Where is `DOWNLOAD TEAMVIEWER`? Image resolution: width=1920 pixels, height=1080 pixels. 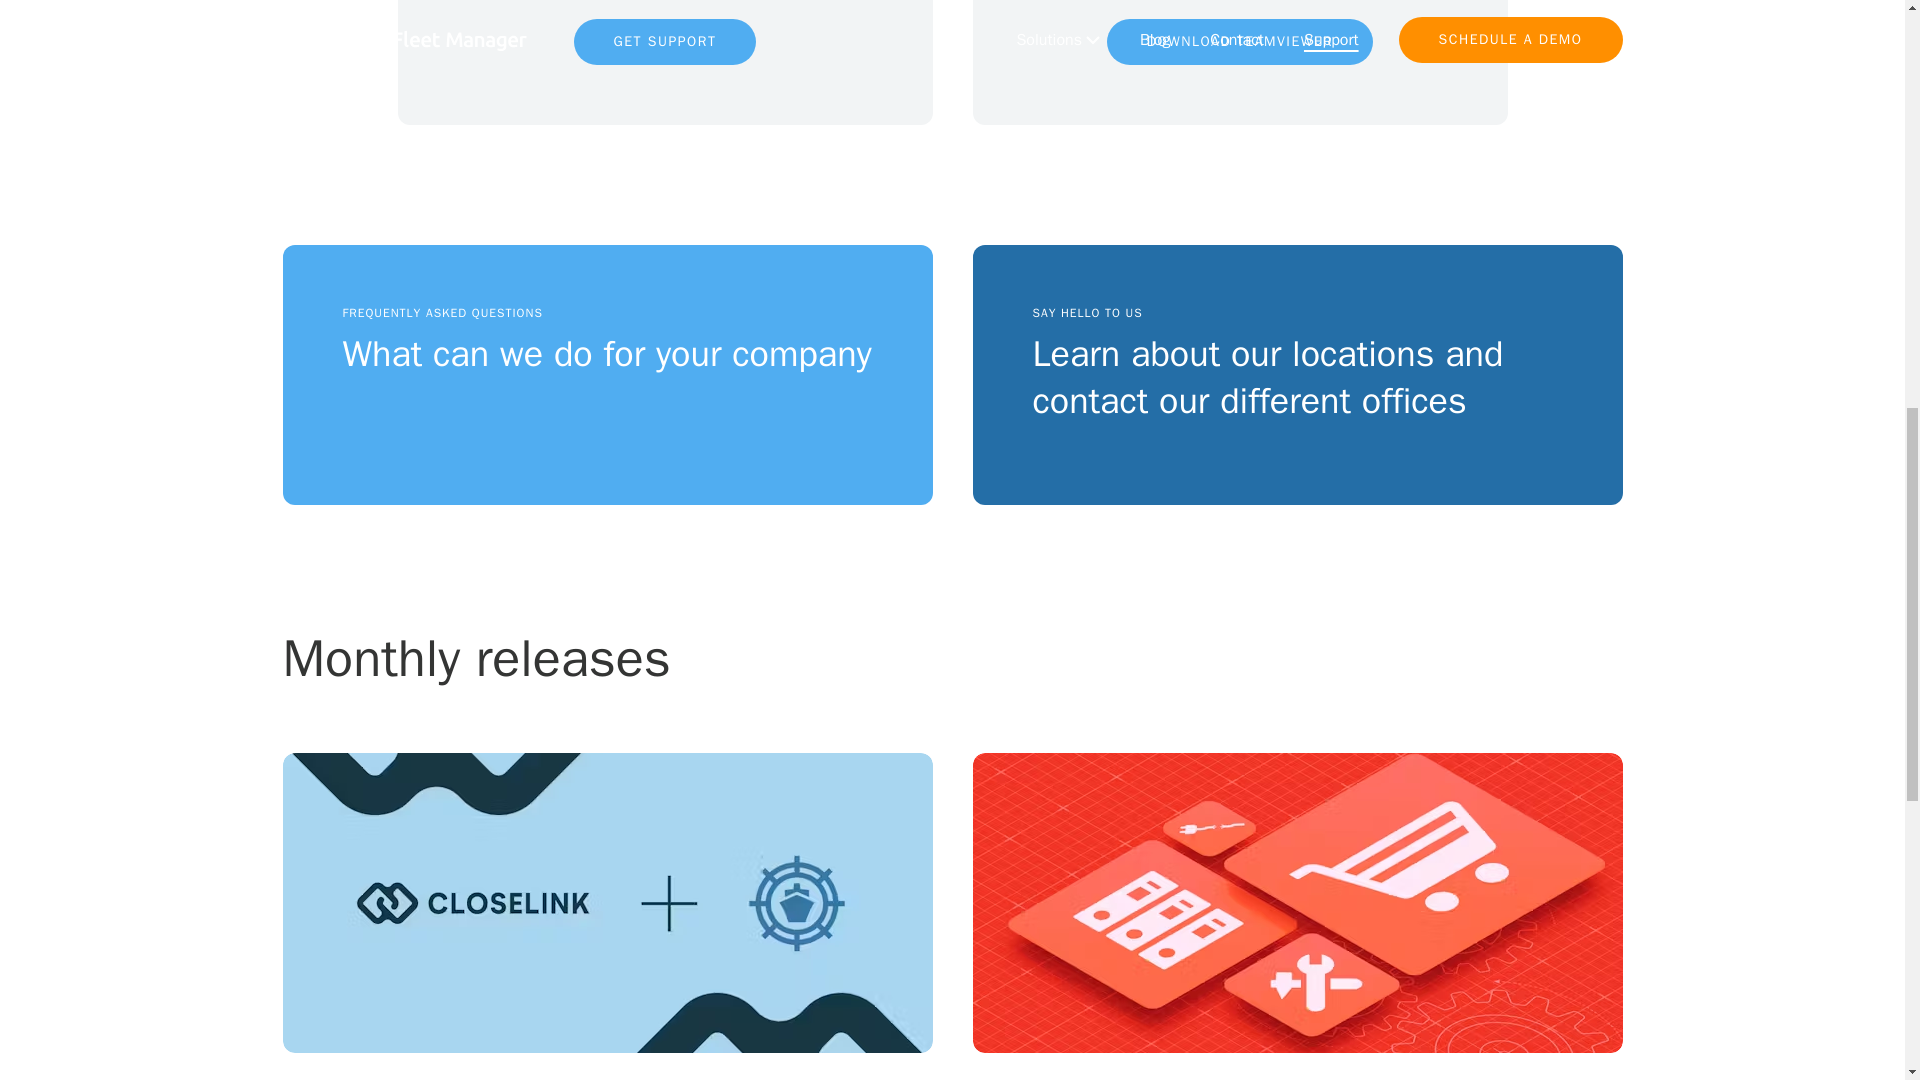
DOWNLOAD TEAMVIEWER is located at coordinates (1296, 916).